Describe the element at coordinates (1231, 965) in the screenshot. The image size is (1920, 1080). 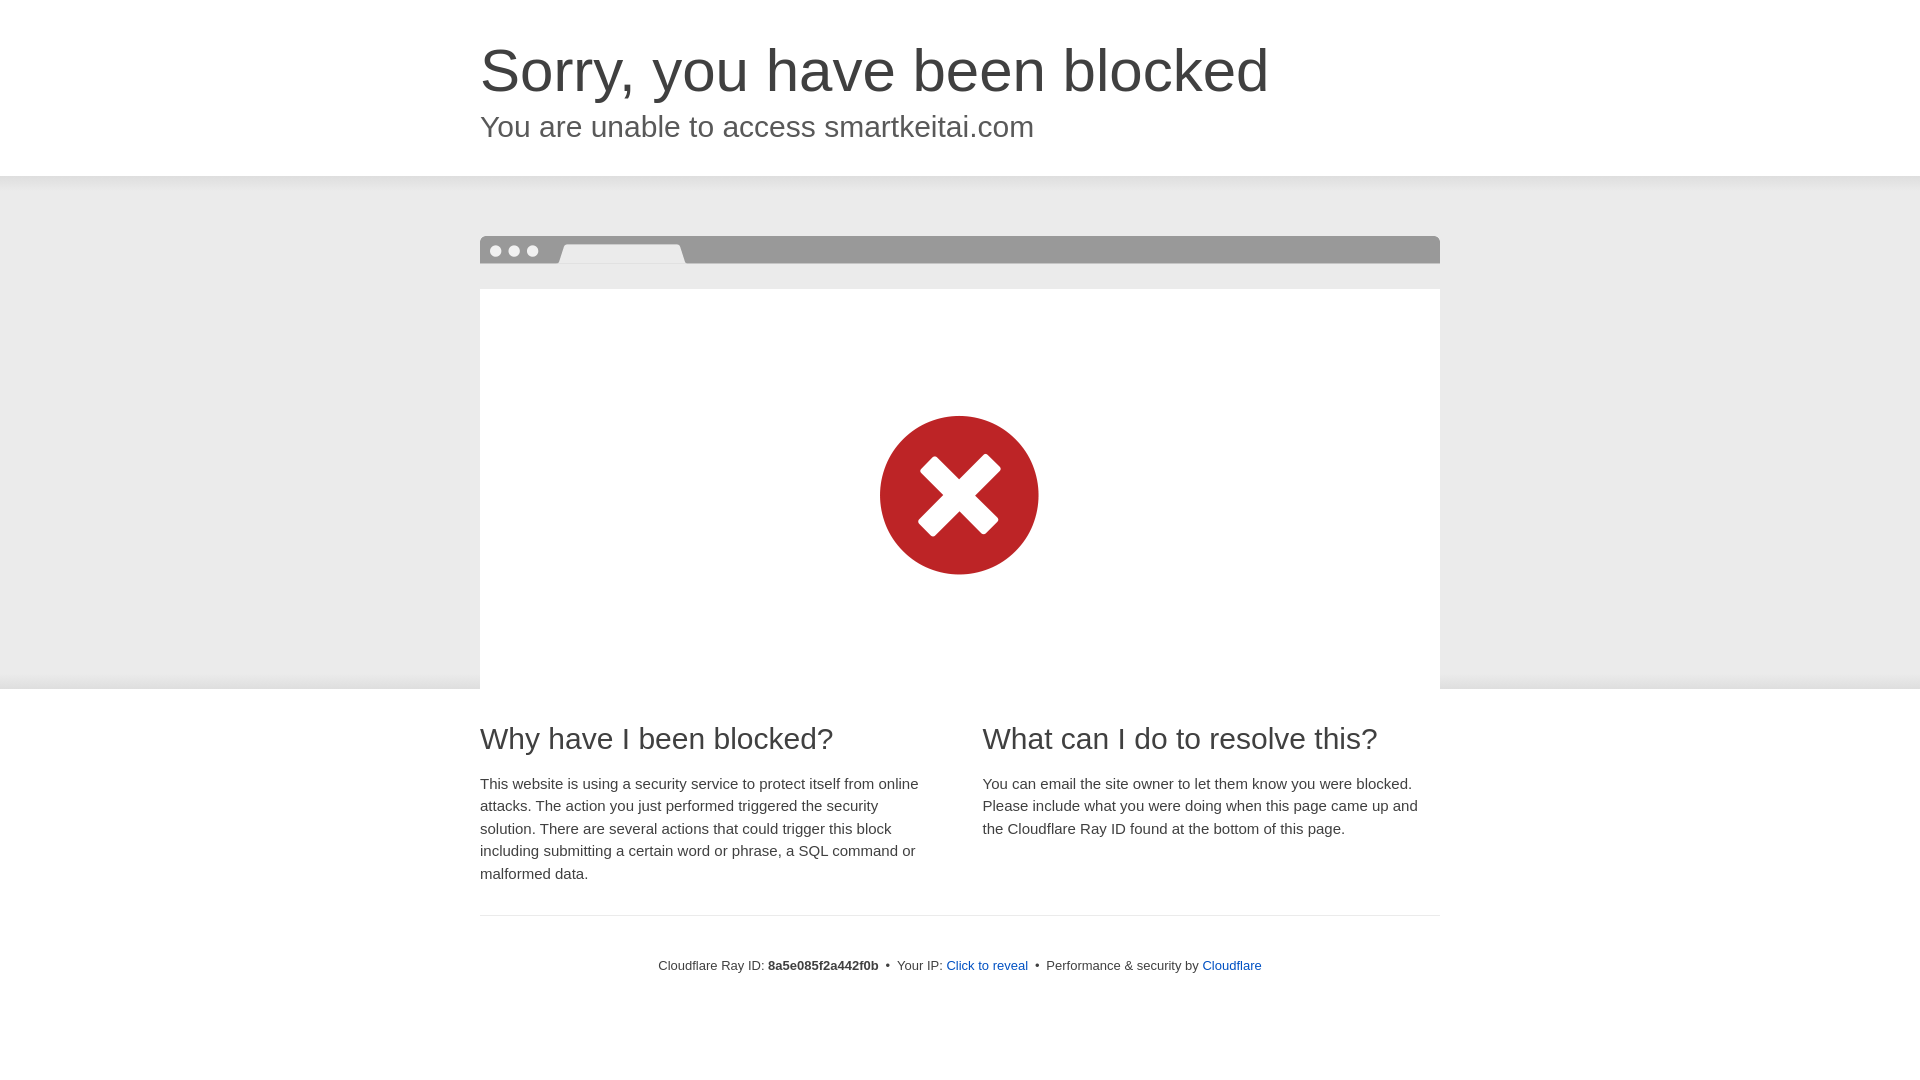
I see `Cloudflare` at that location.